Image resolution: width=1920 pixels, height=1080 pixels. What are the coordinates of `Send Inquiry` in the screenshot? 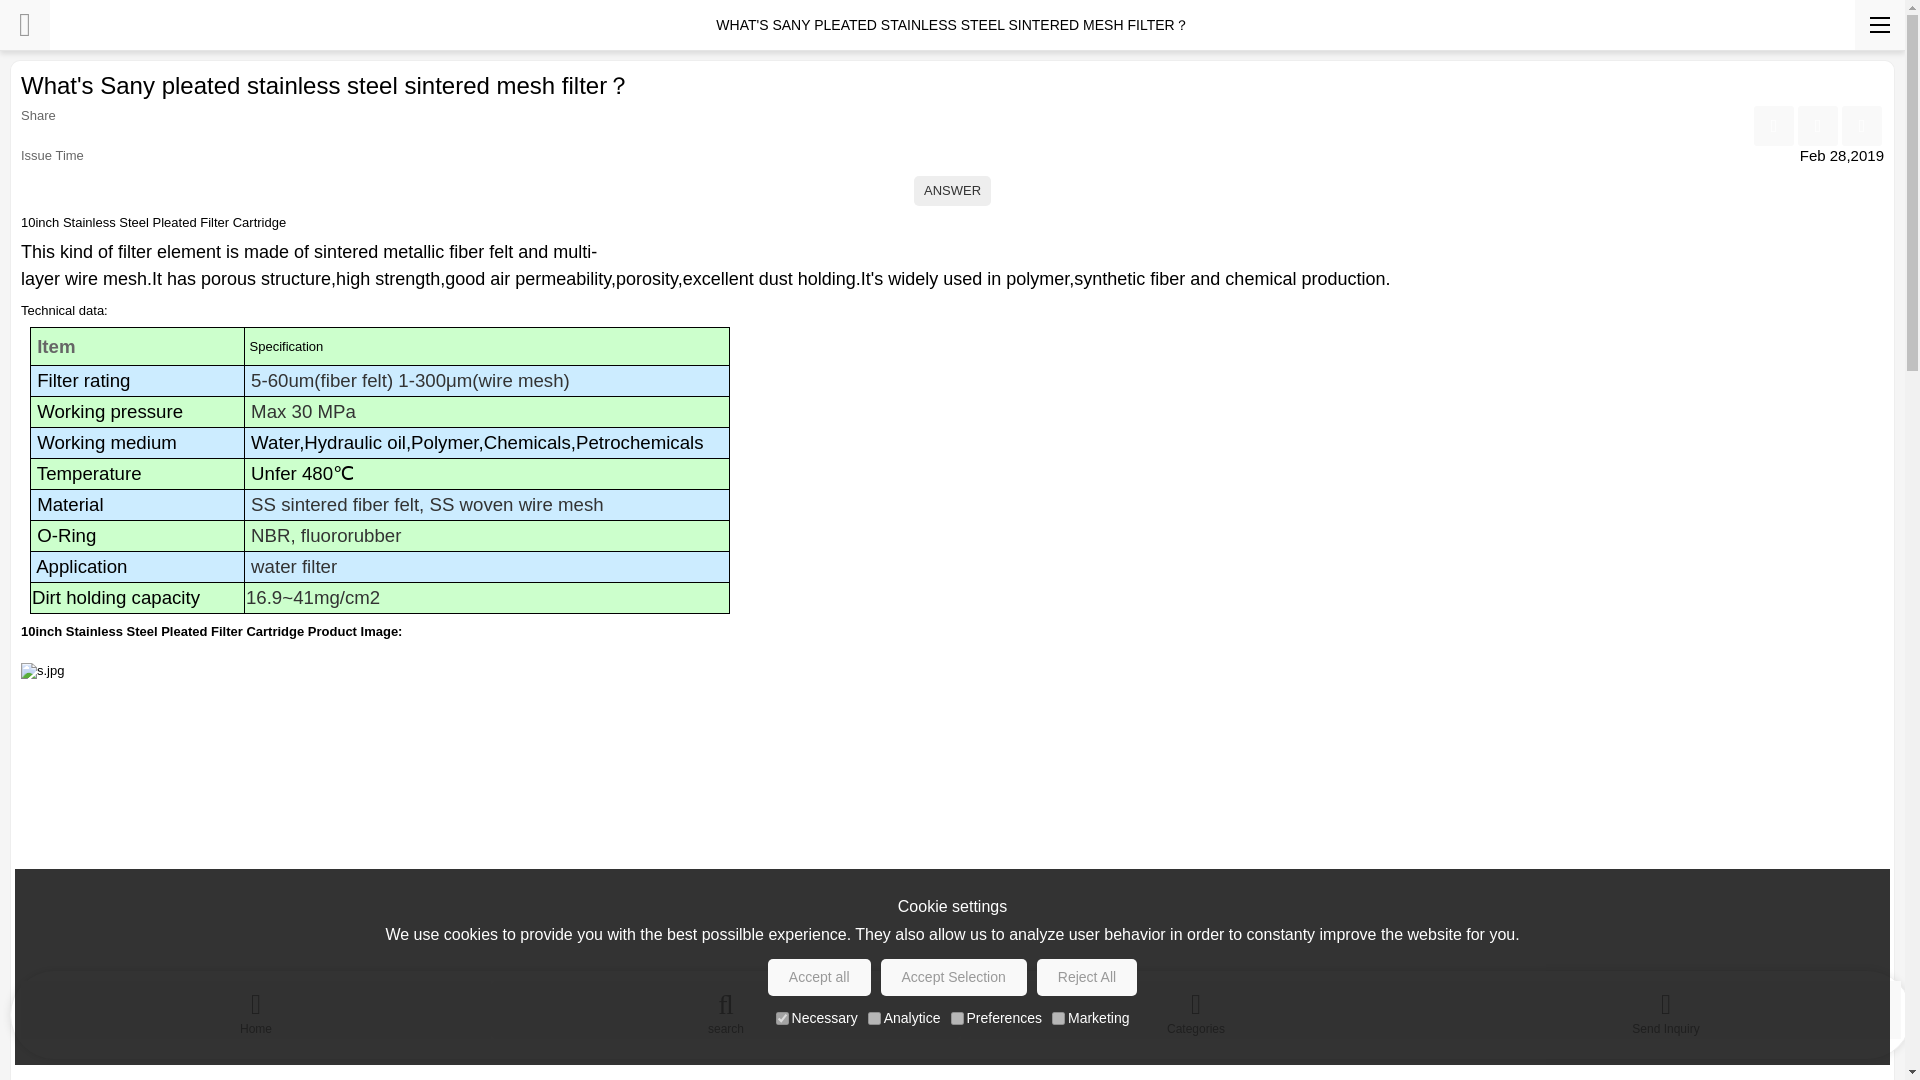 It's located at (1665, 1009).